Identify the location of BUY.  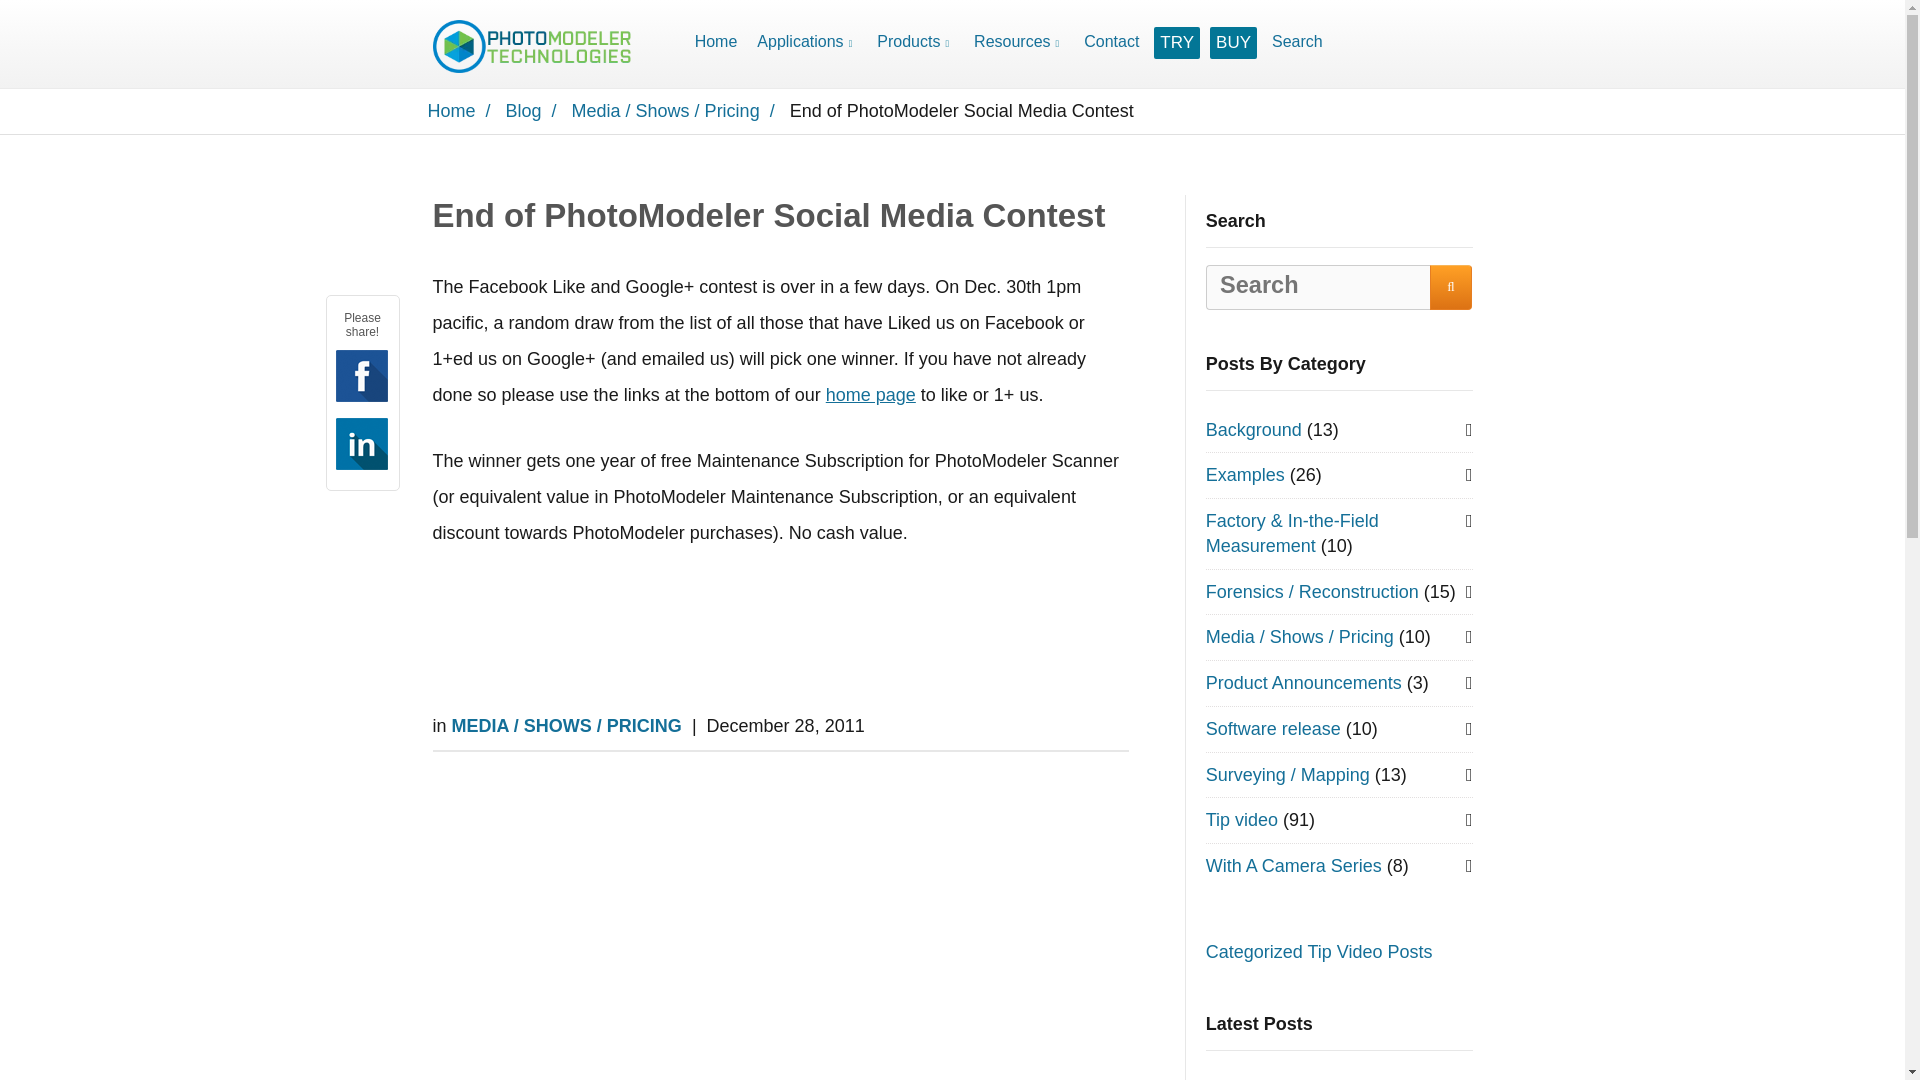
(1233, 43).